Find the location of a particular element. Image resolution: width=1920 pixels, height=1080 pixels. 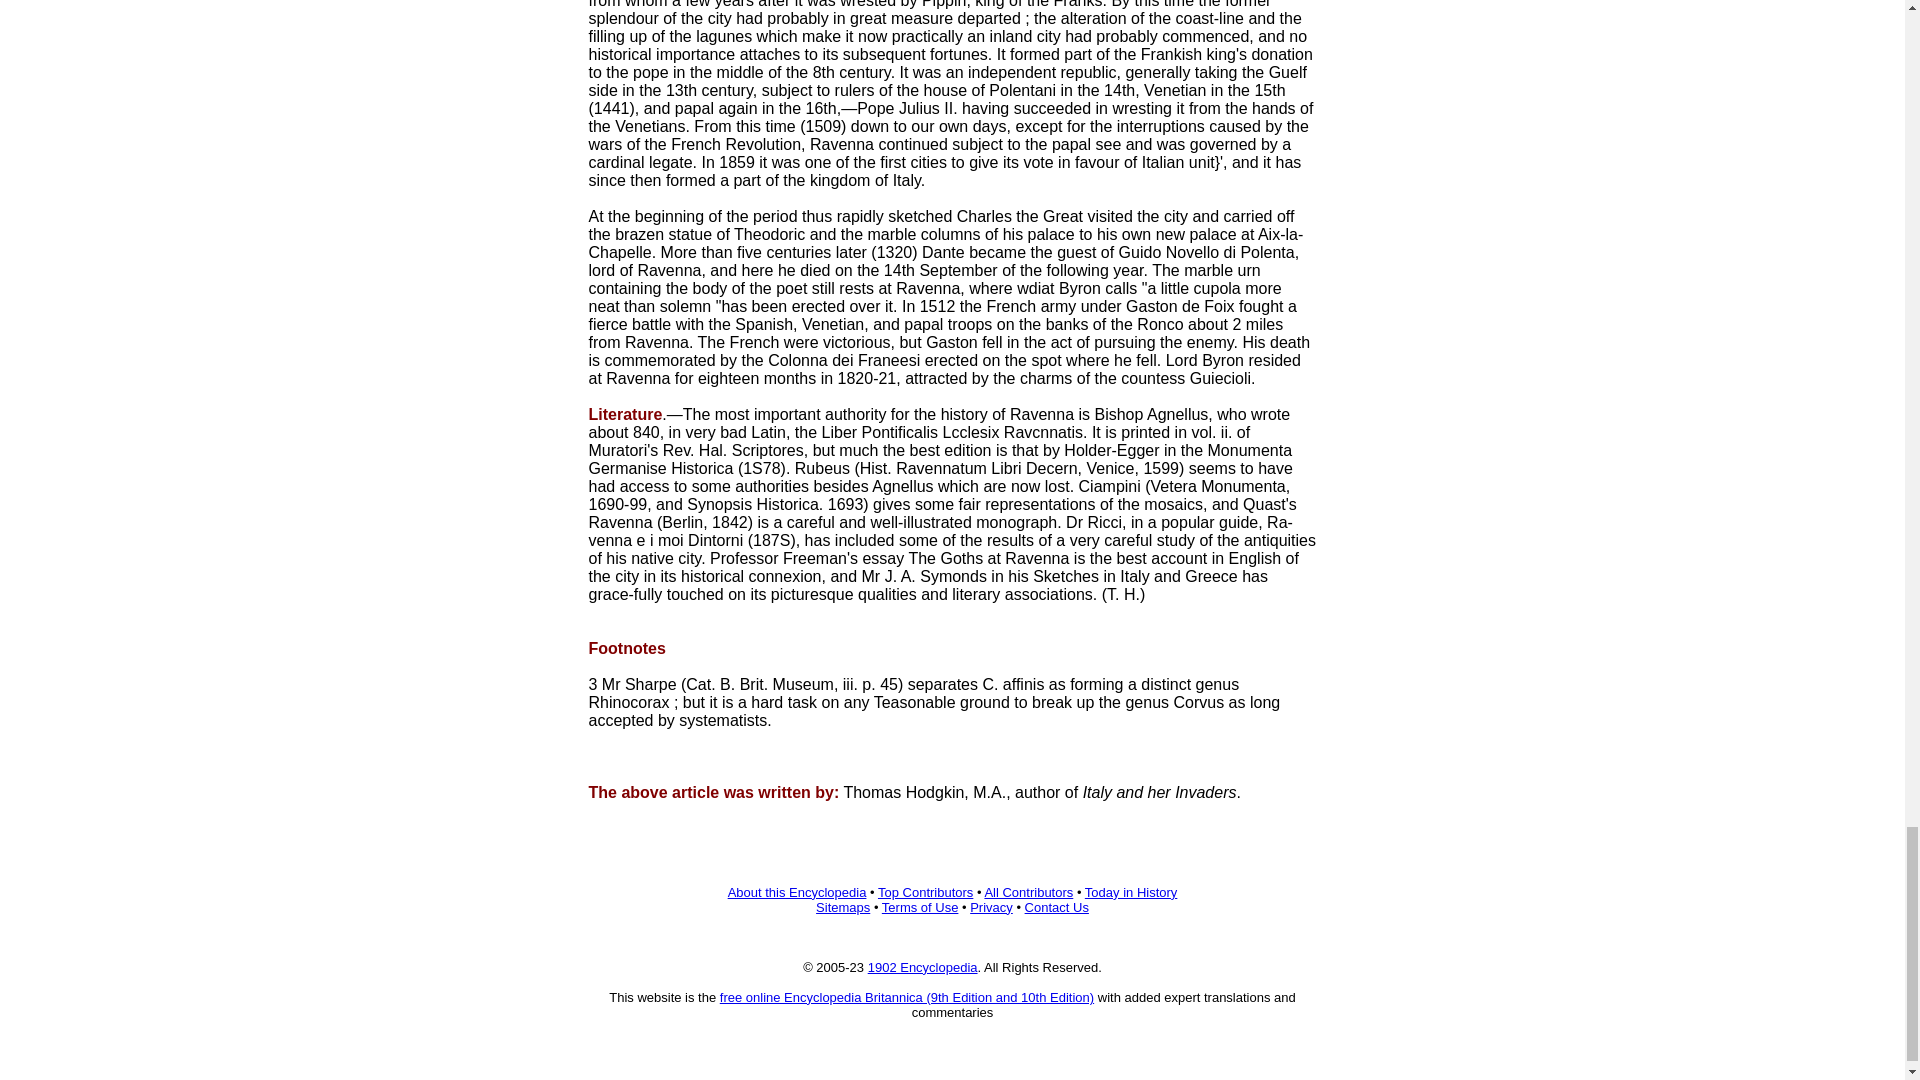

About this Encyclopedia is located at coordinates (797, 892).